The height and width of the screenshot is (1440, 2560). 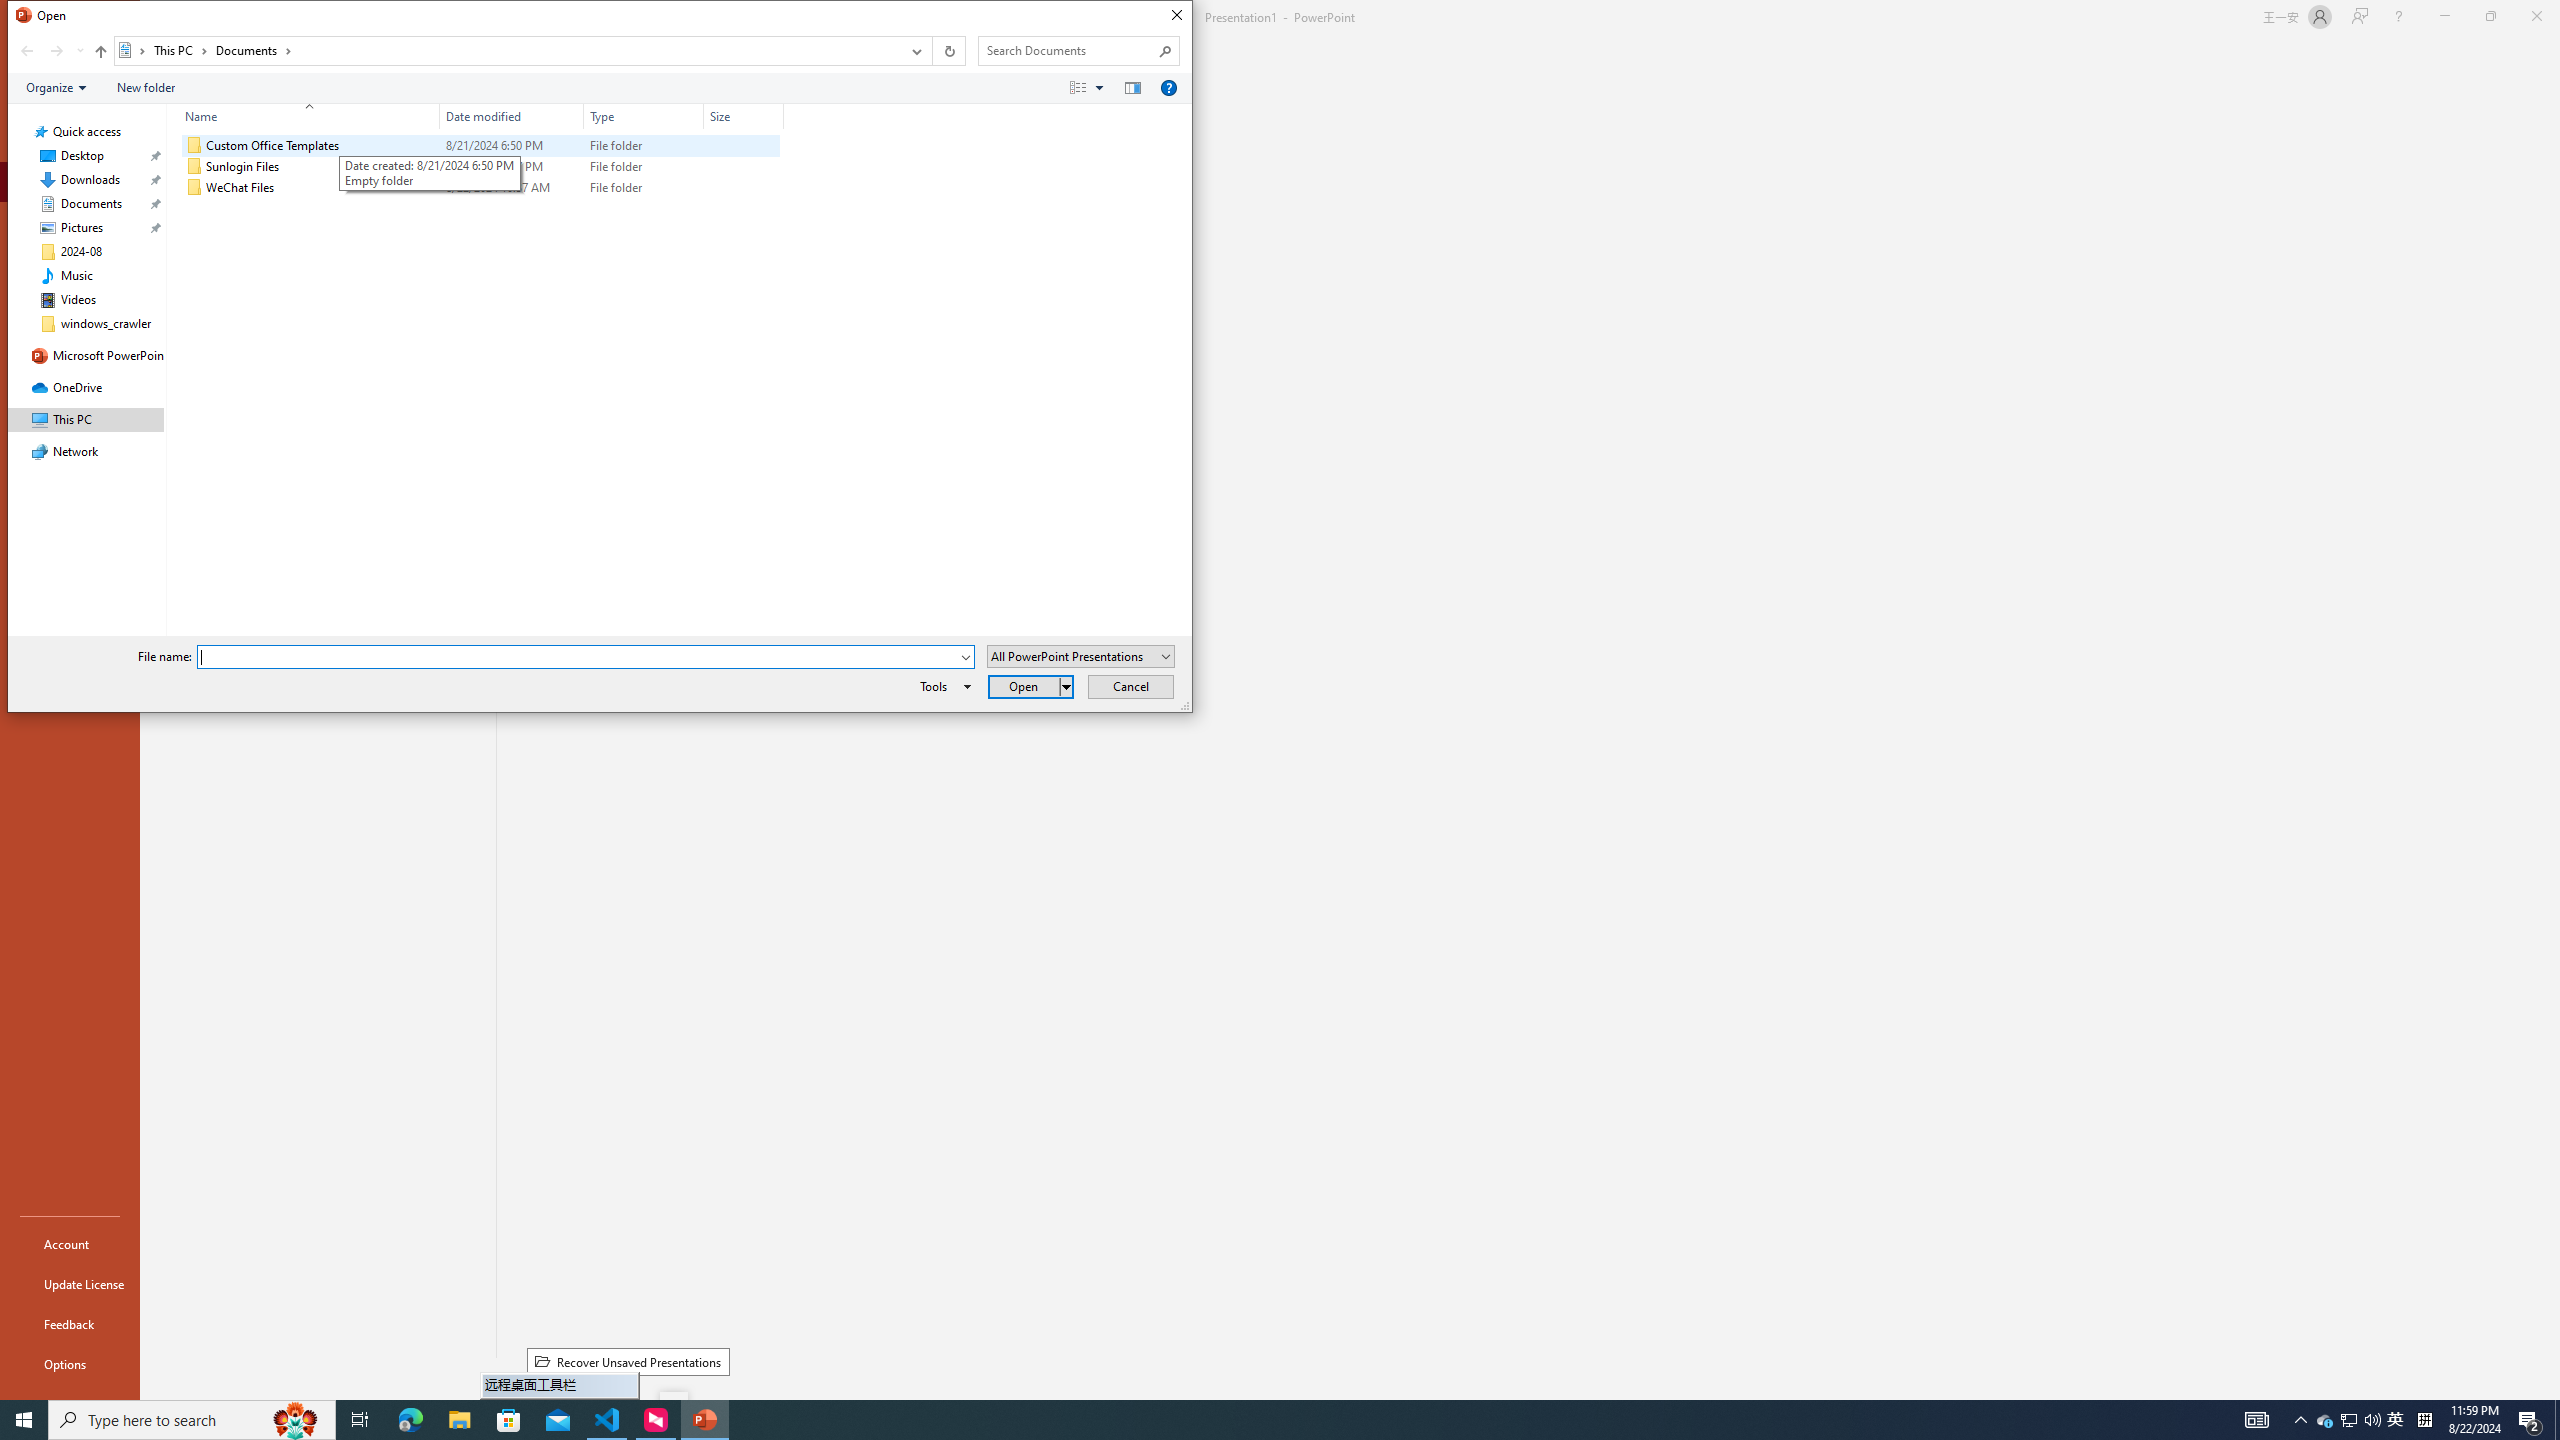 What do you see at coordinates (79, 51) in the screenshot?
I see `Recent locations` at bounding box center [79, 51].